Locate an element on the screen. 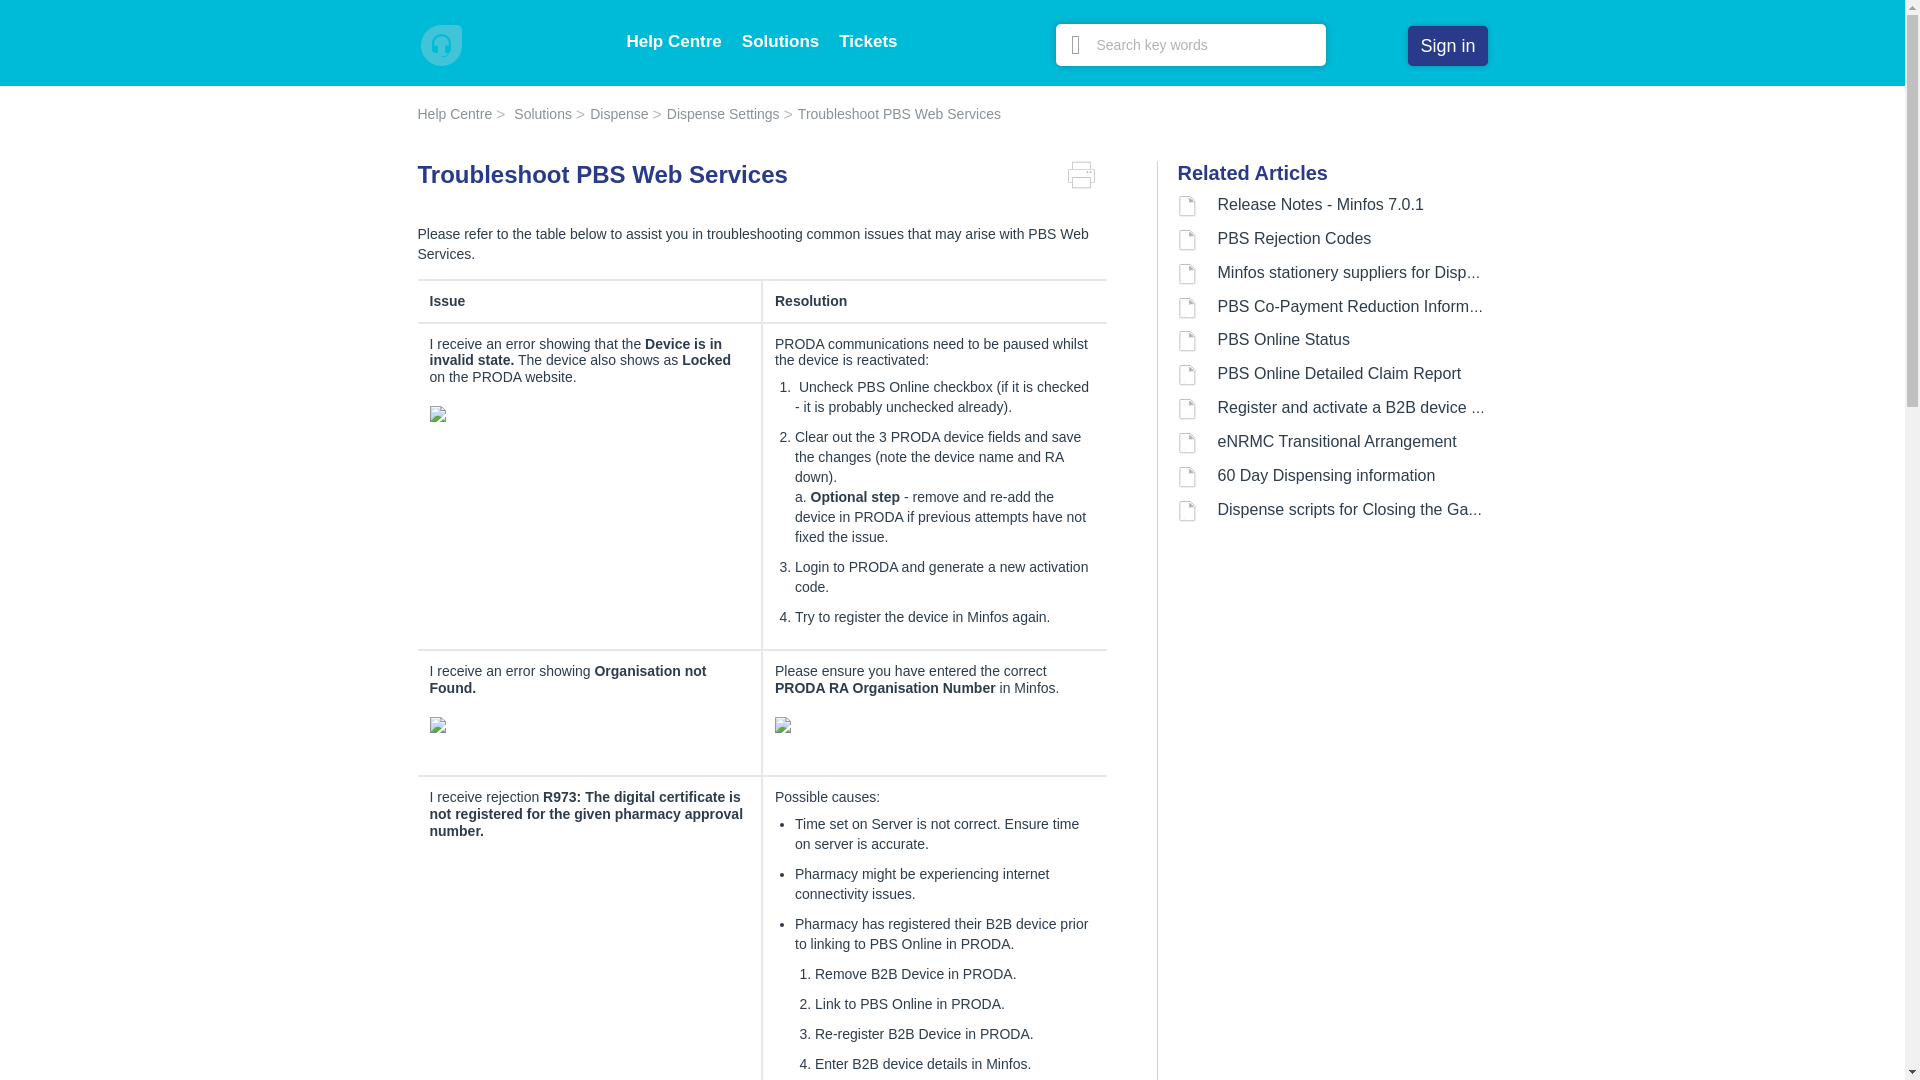  Help Centre is located at coordinates (456, 114).